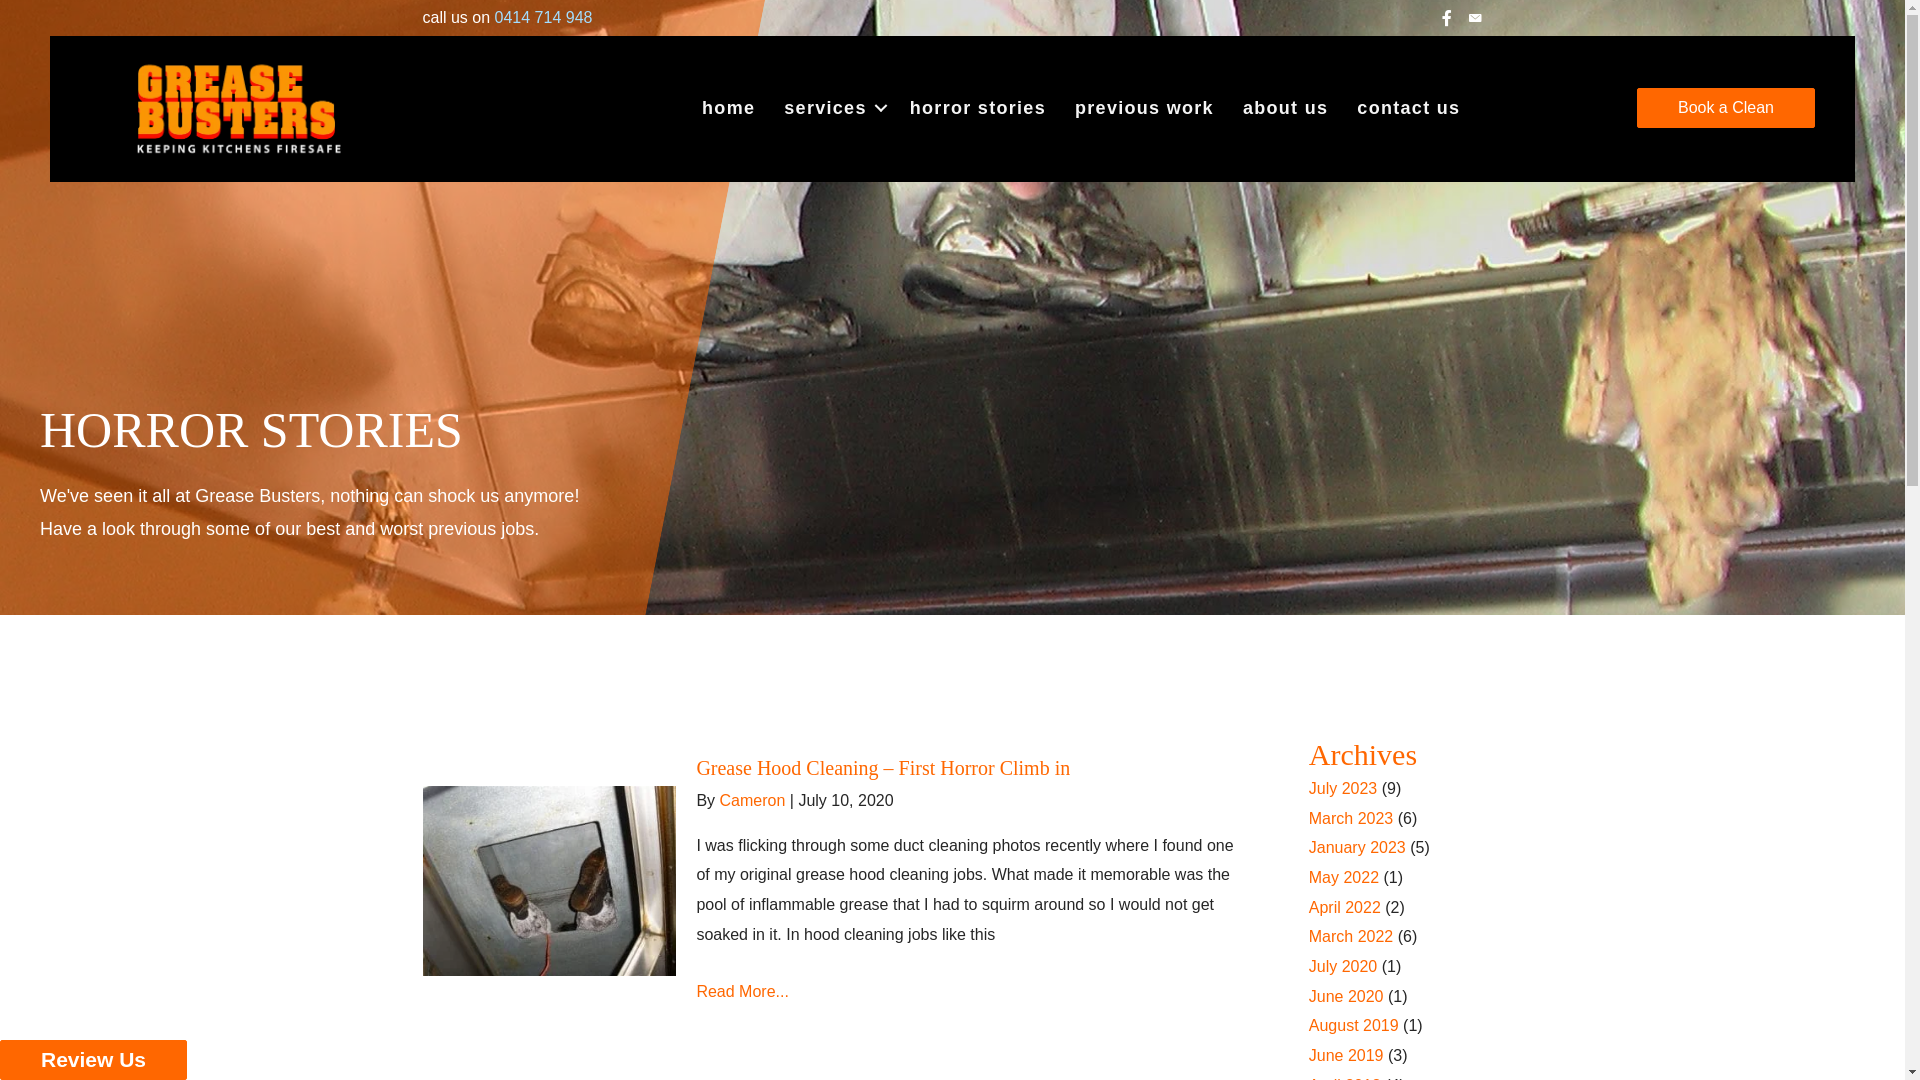  I want to click on April 2022, so click(1345, 908).